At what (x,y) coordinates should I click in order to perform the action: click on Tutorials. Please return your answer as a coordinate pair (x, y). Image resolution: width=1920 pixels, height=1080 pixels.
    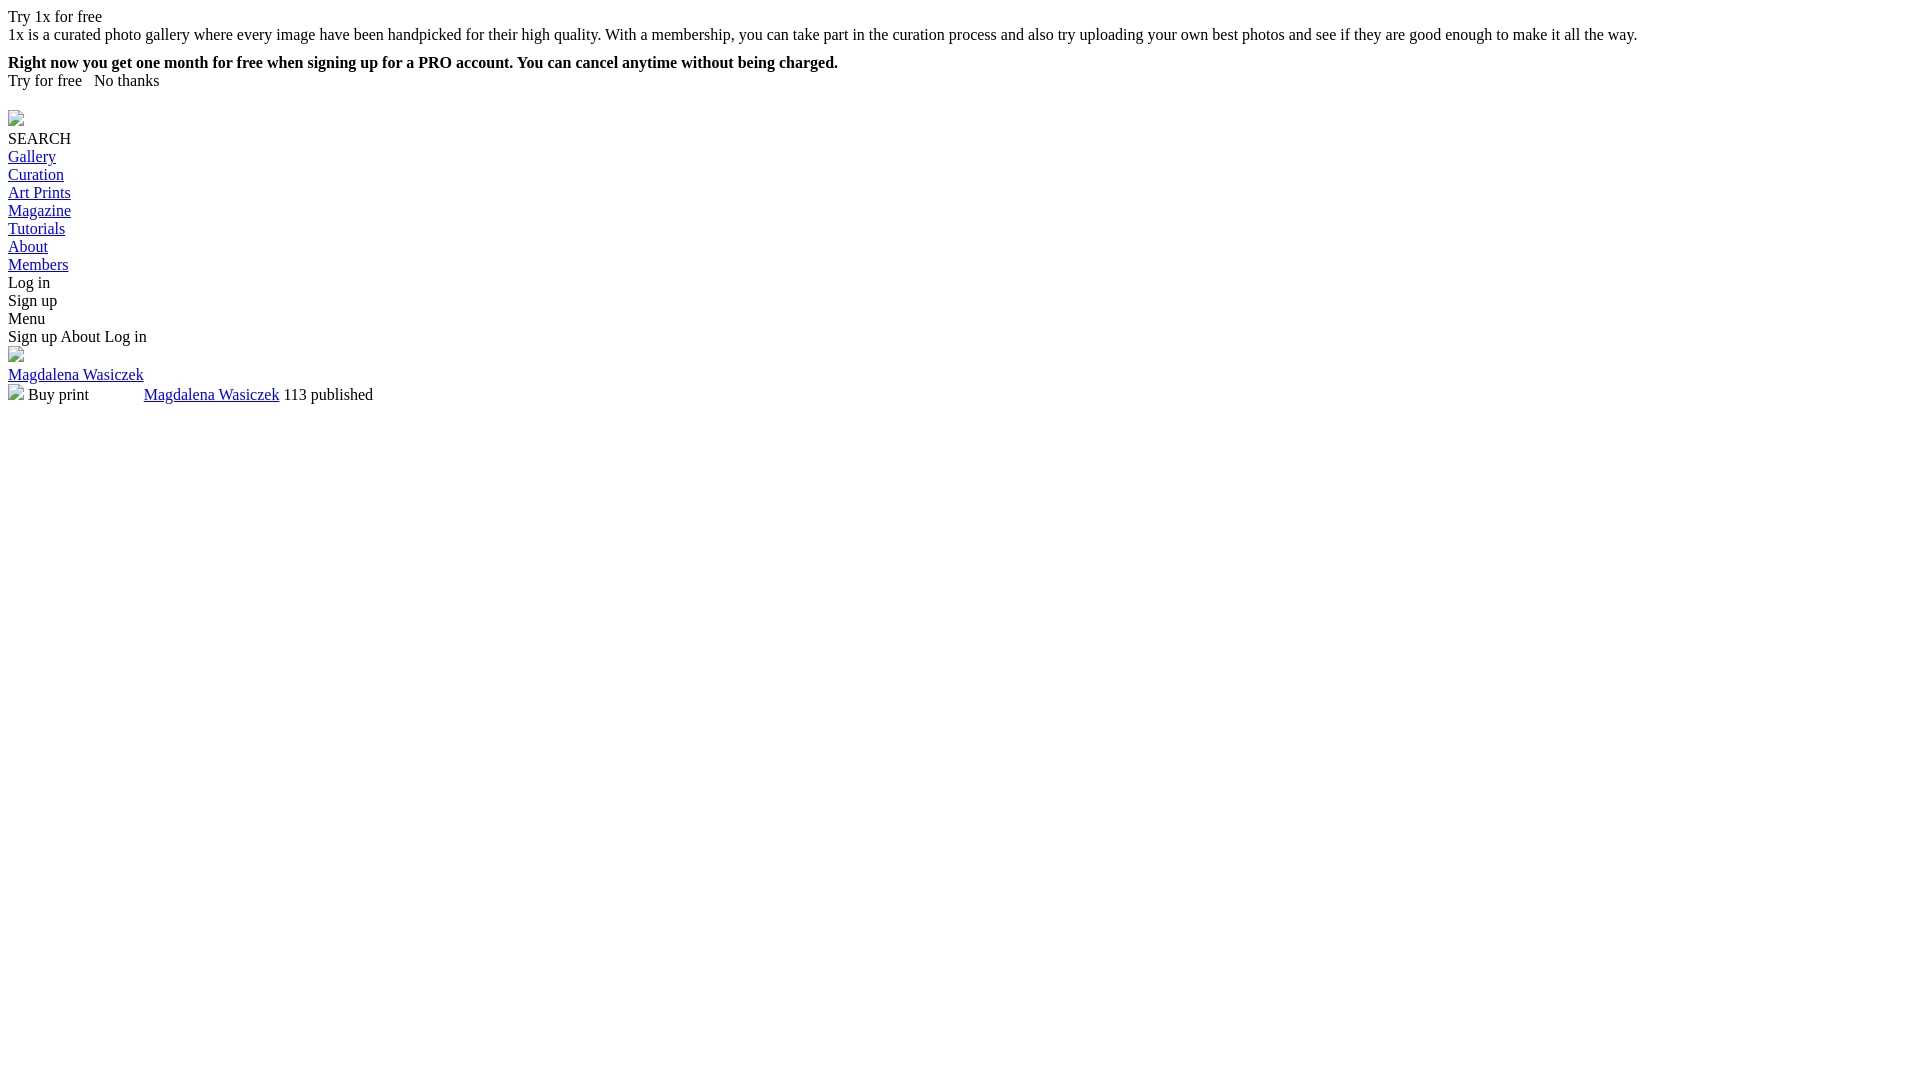
    Looking at the image, I should click on (36, 228).